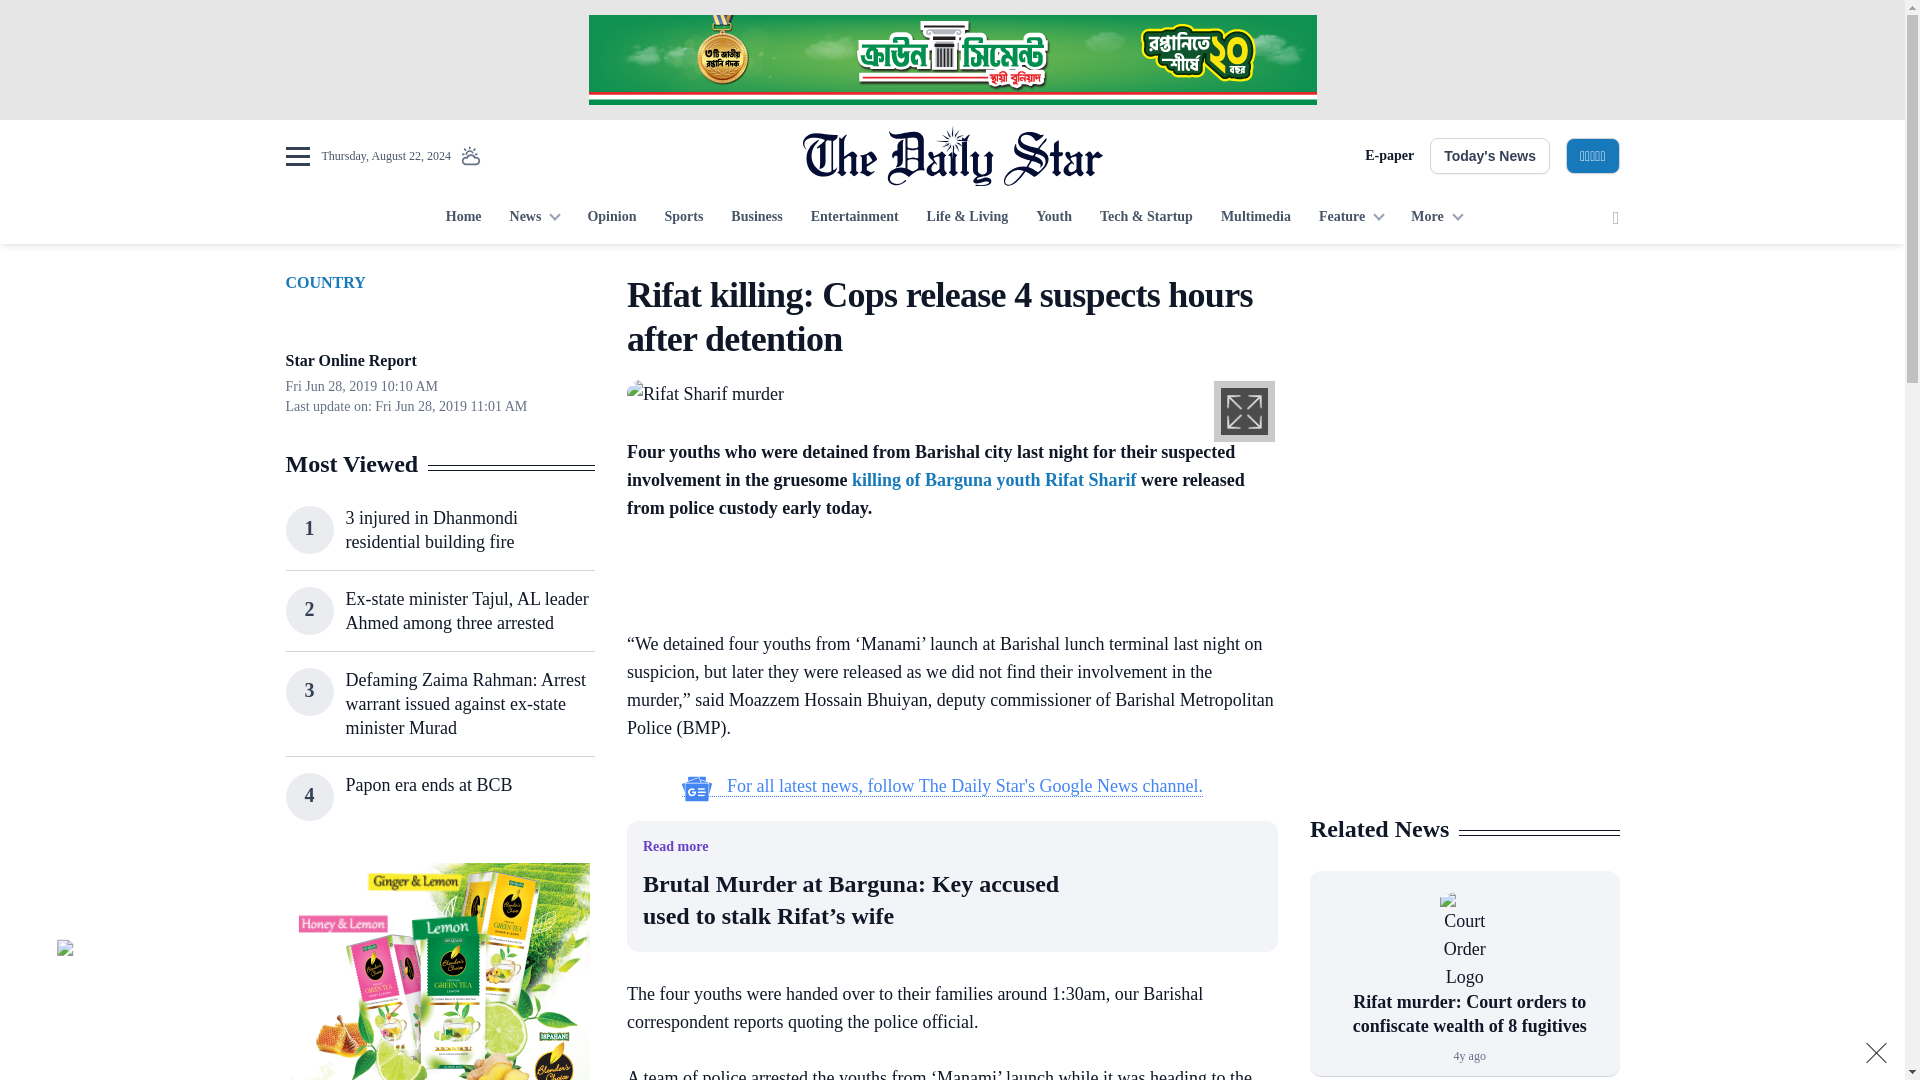  What do you see at coordinates (1490, 156) in the screenshot?
I see `Today's News` at bounding box center [1490, 156].